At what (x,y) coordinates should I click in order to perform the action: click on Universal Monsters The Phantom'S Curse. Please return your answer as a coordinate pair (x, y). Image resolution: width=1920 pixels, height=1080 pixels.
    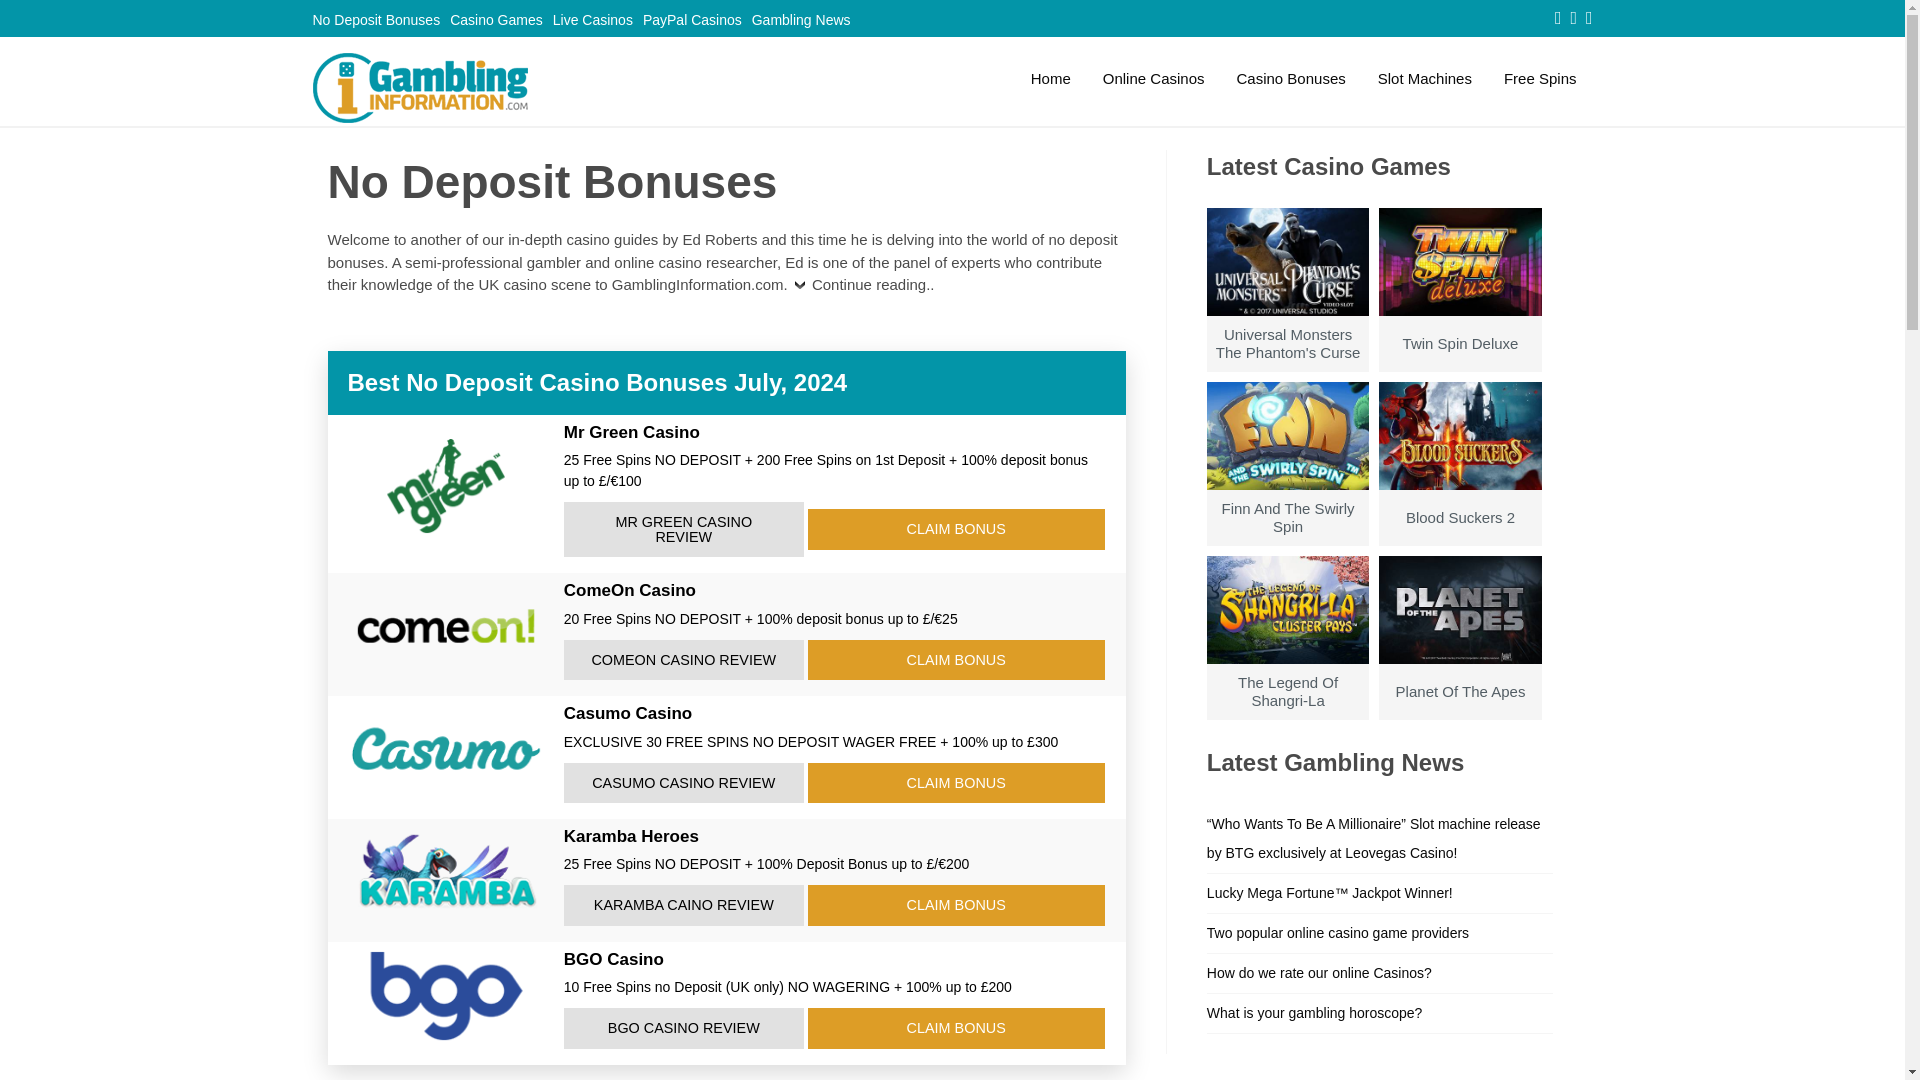
    Looking at the image, I should click on (1288, 312).